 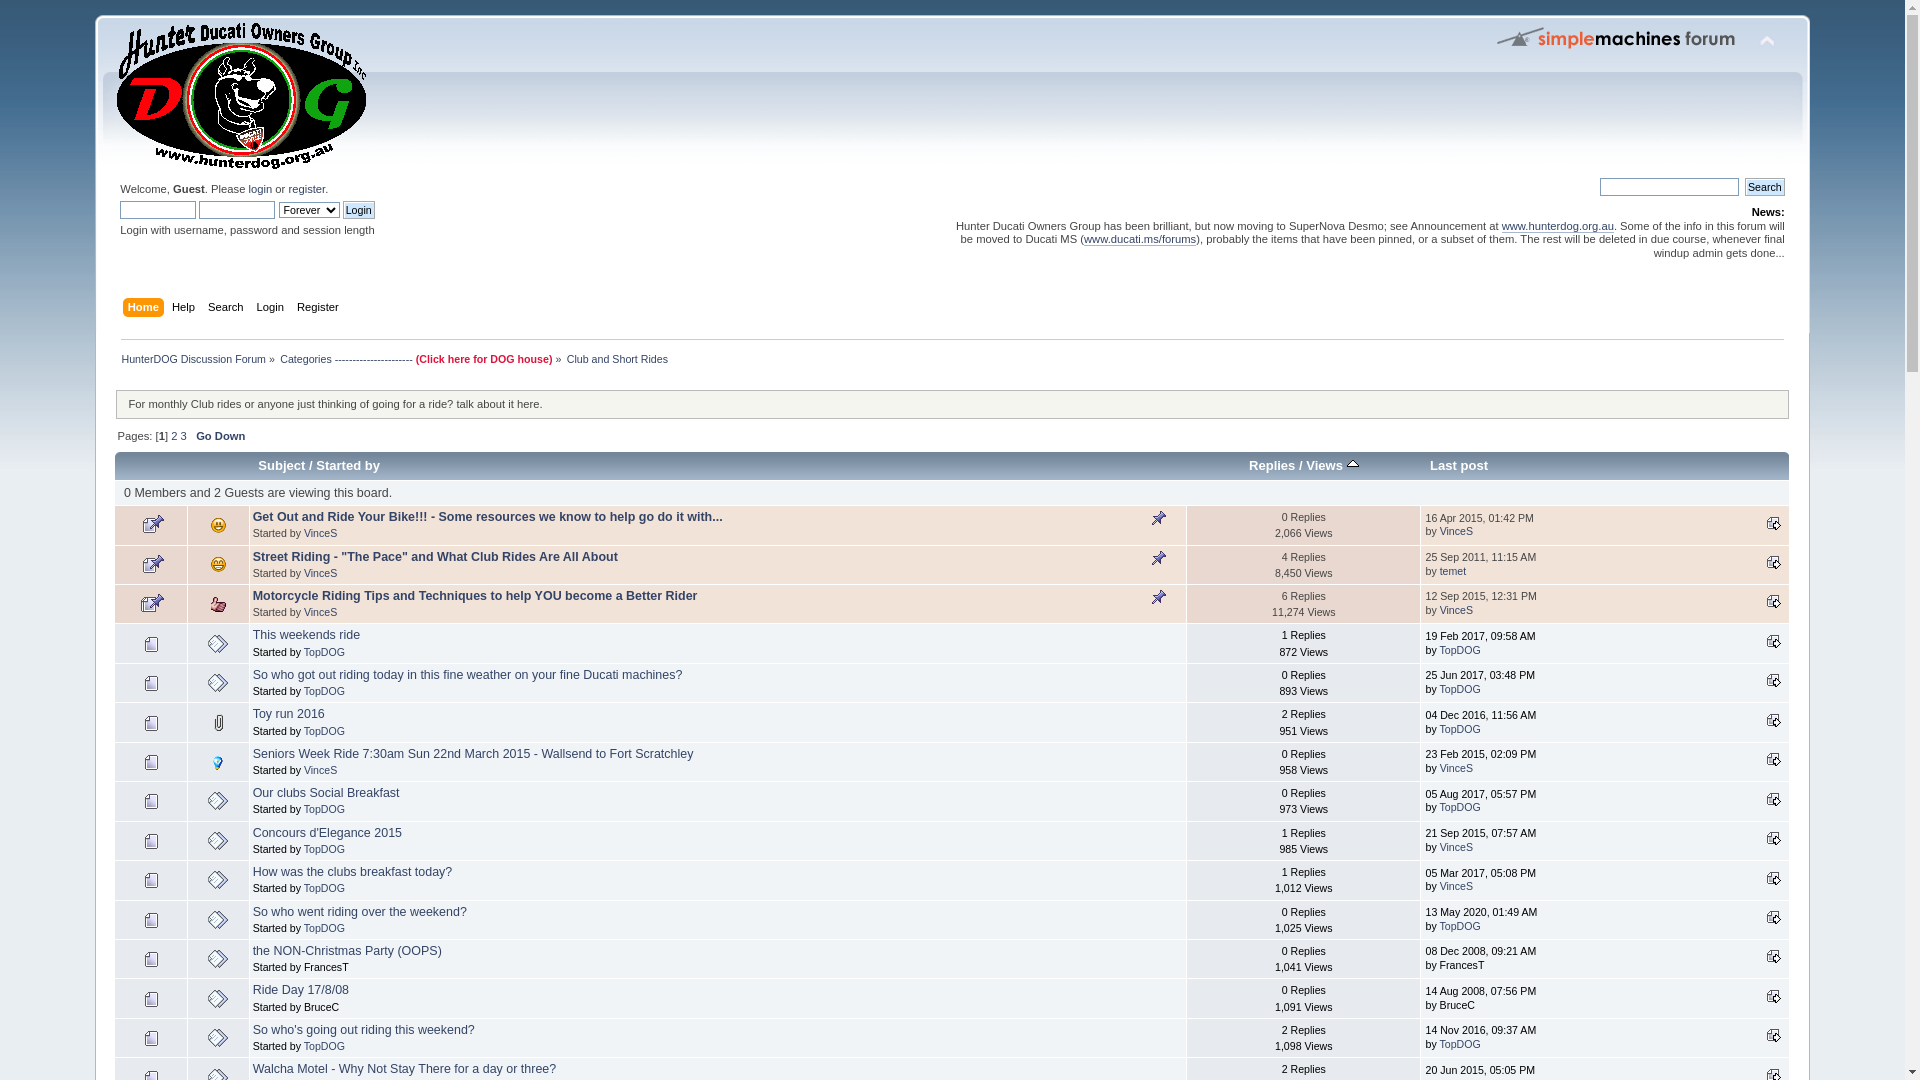 I want to click on Started by, so click(x=348, y=466).